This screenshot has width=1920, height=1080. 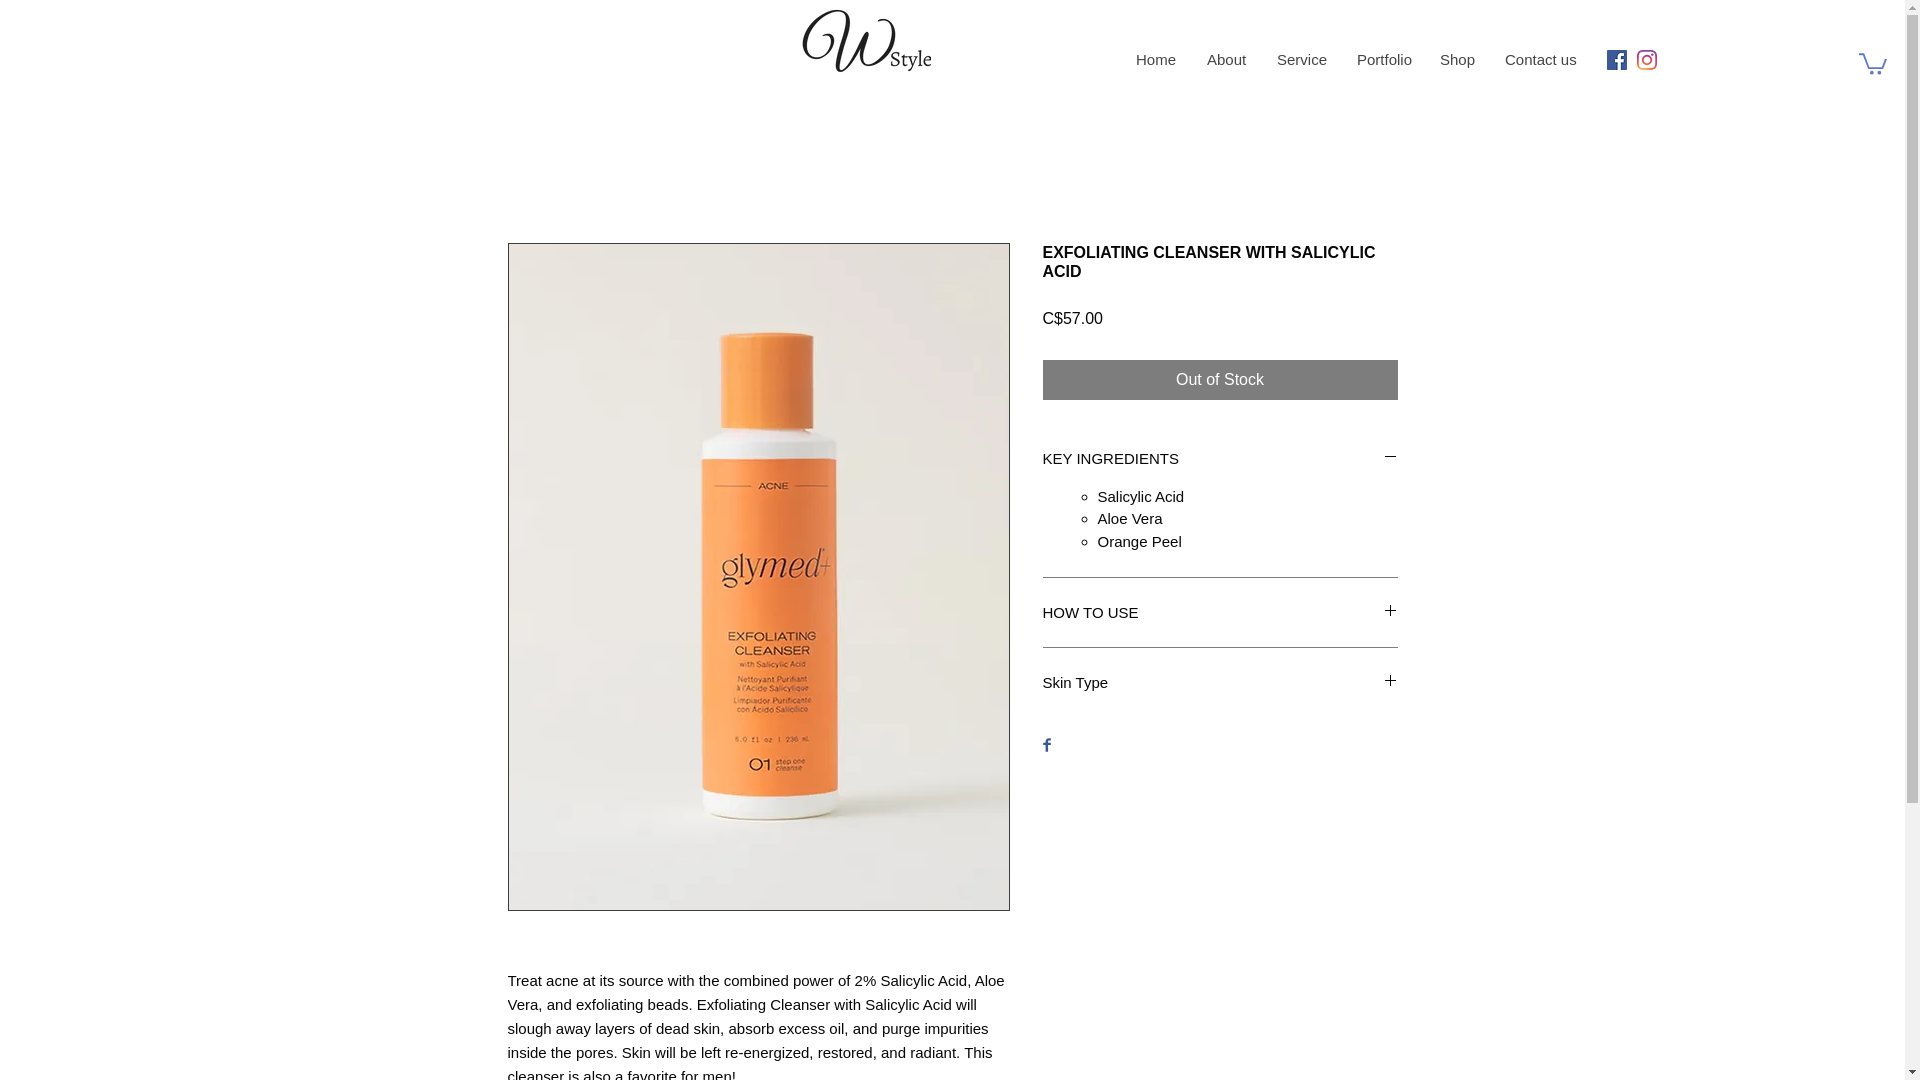 I want to click on Skin Type, so click(x=1220, y=682).